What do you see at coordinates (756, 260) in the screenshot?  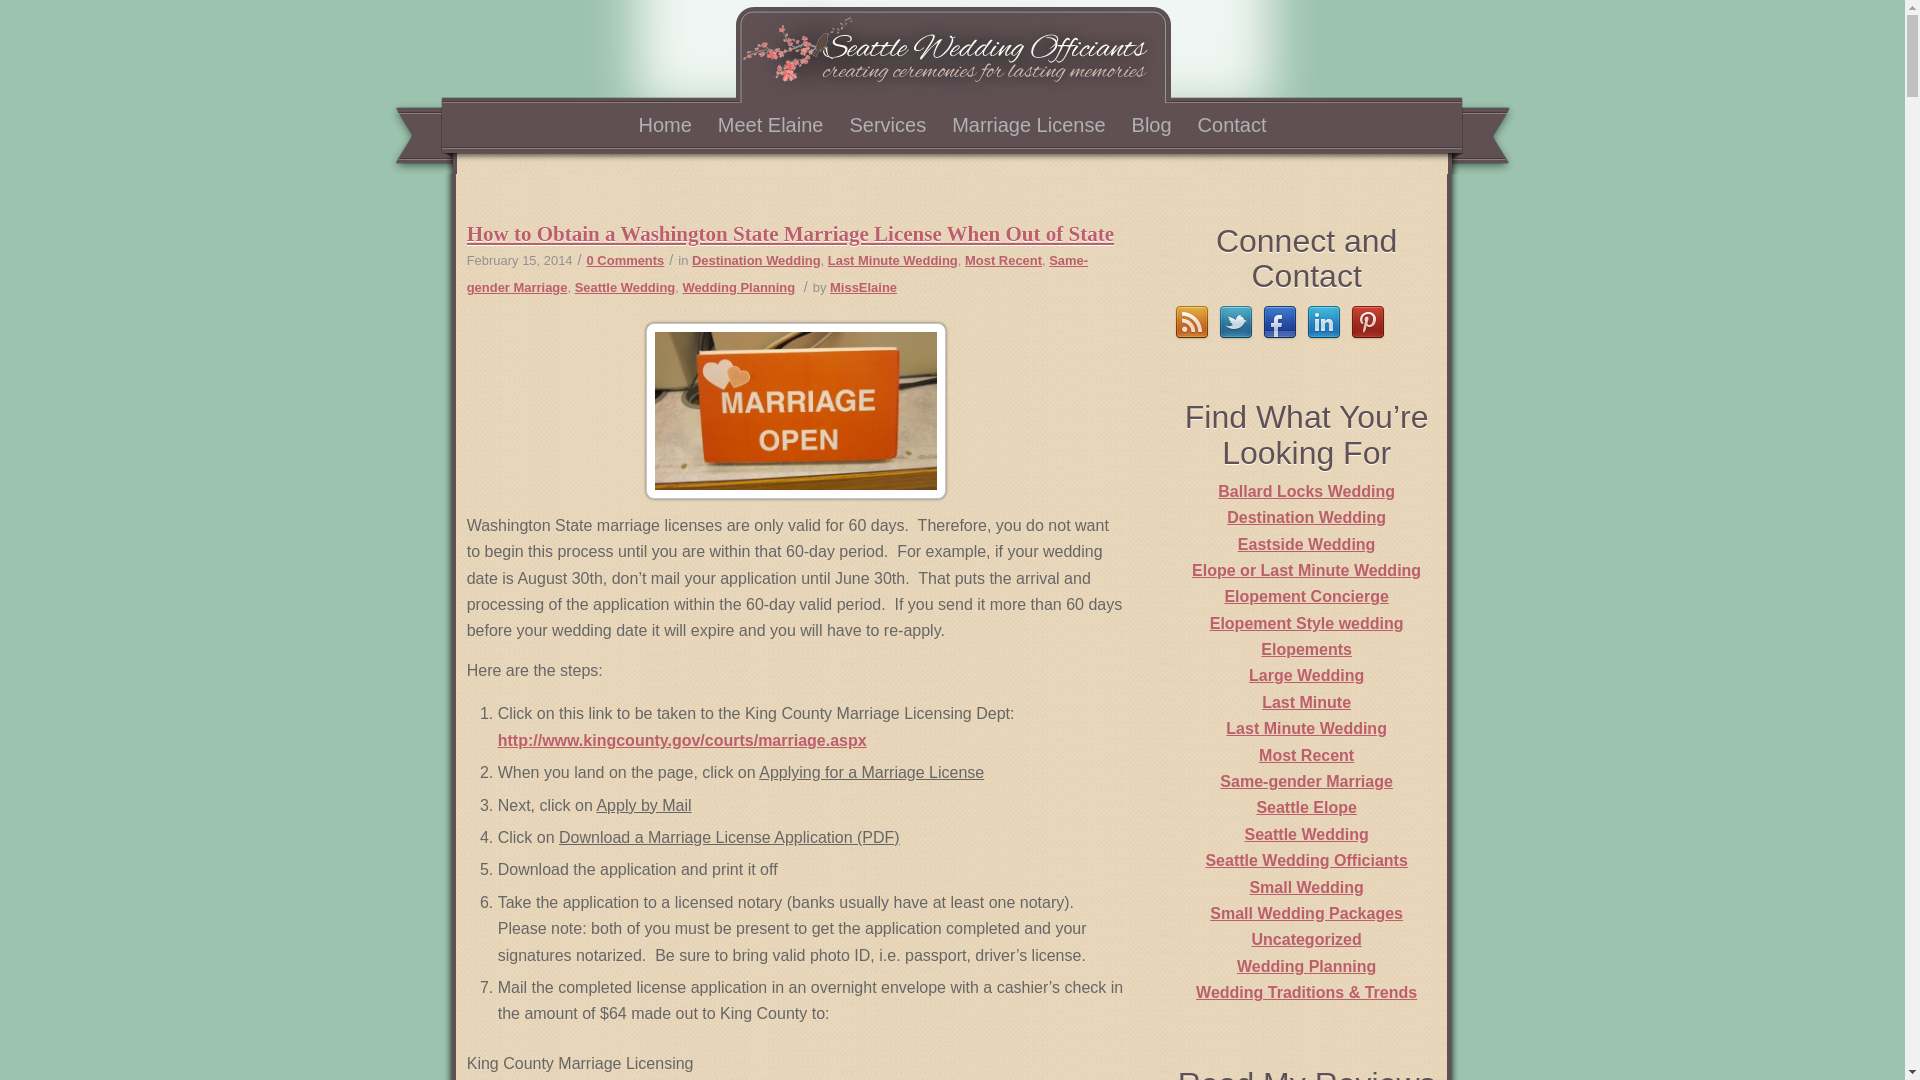 I see `Destination Wedding` at bounding box center [756, 260].